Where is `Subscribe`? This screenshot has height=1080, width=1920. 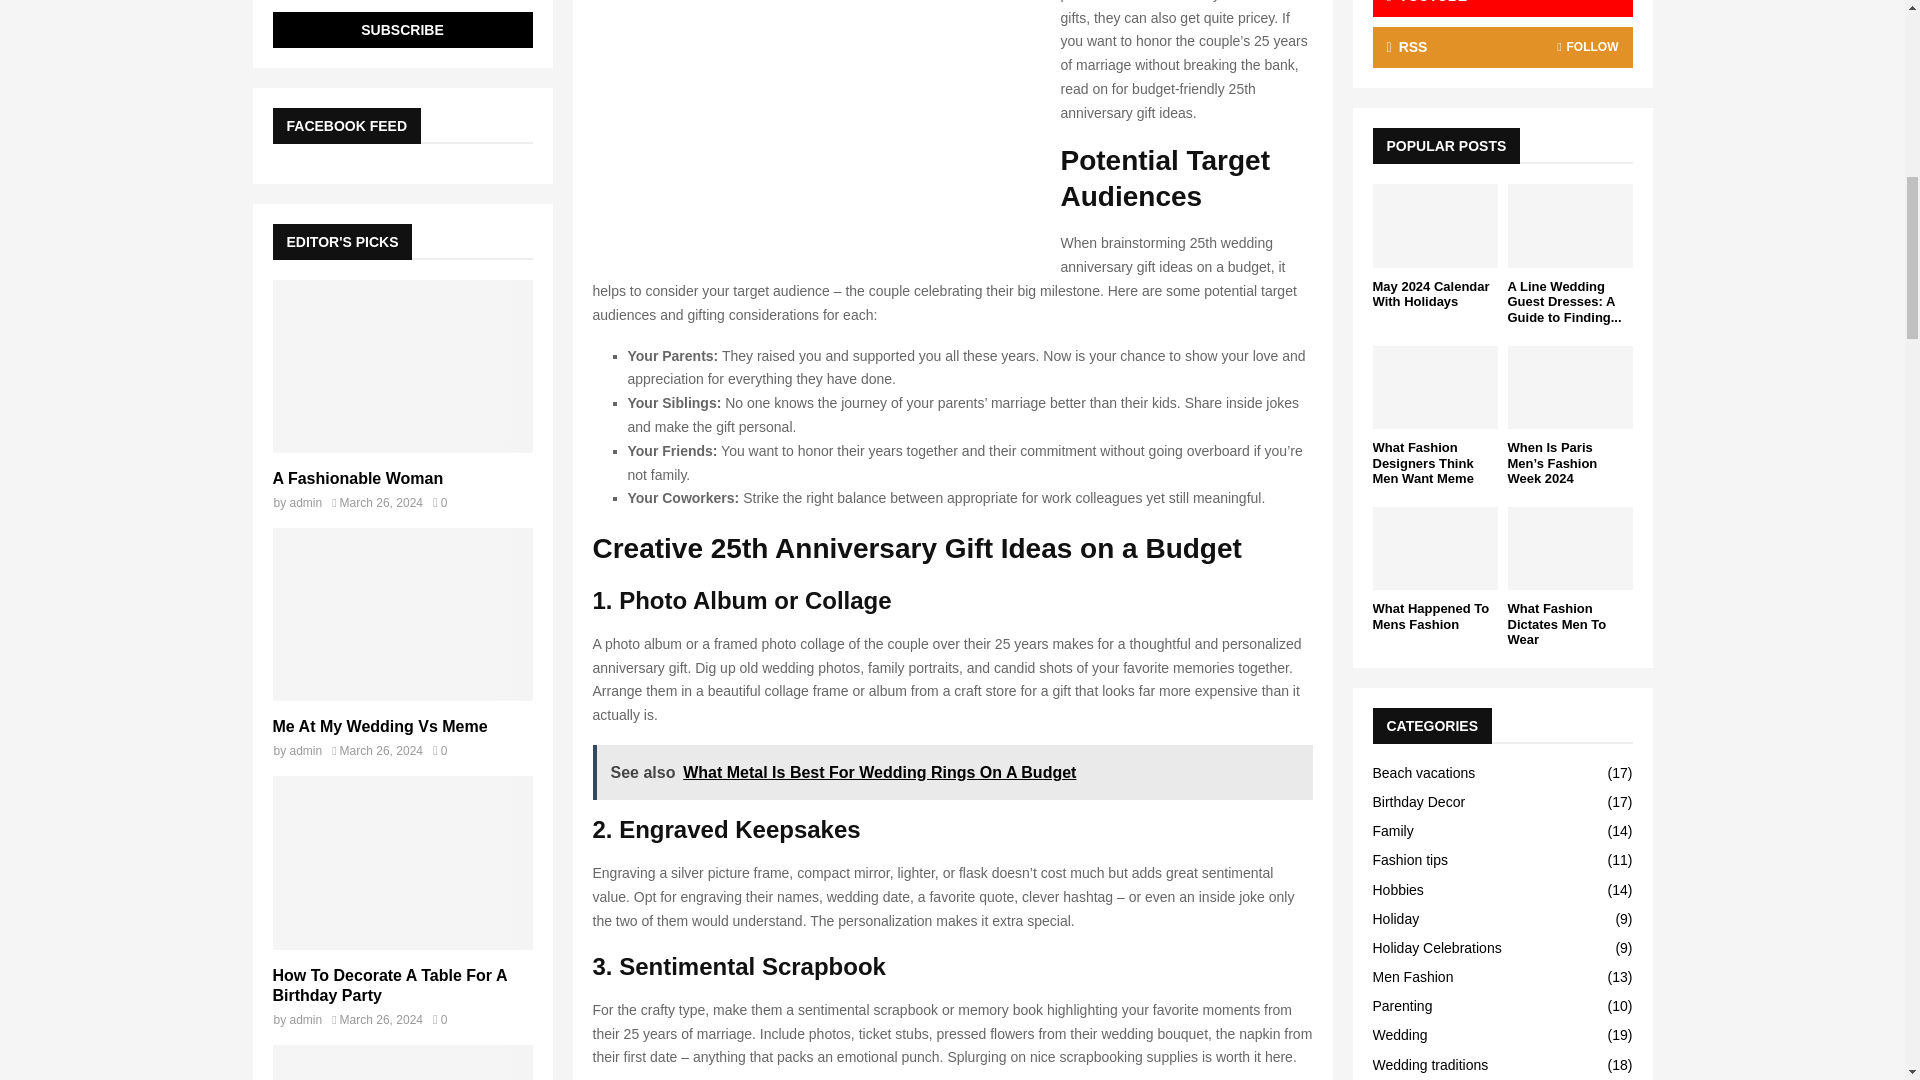 Subscribe is located at coordinates (402, 29).